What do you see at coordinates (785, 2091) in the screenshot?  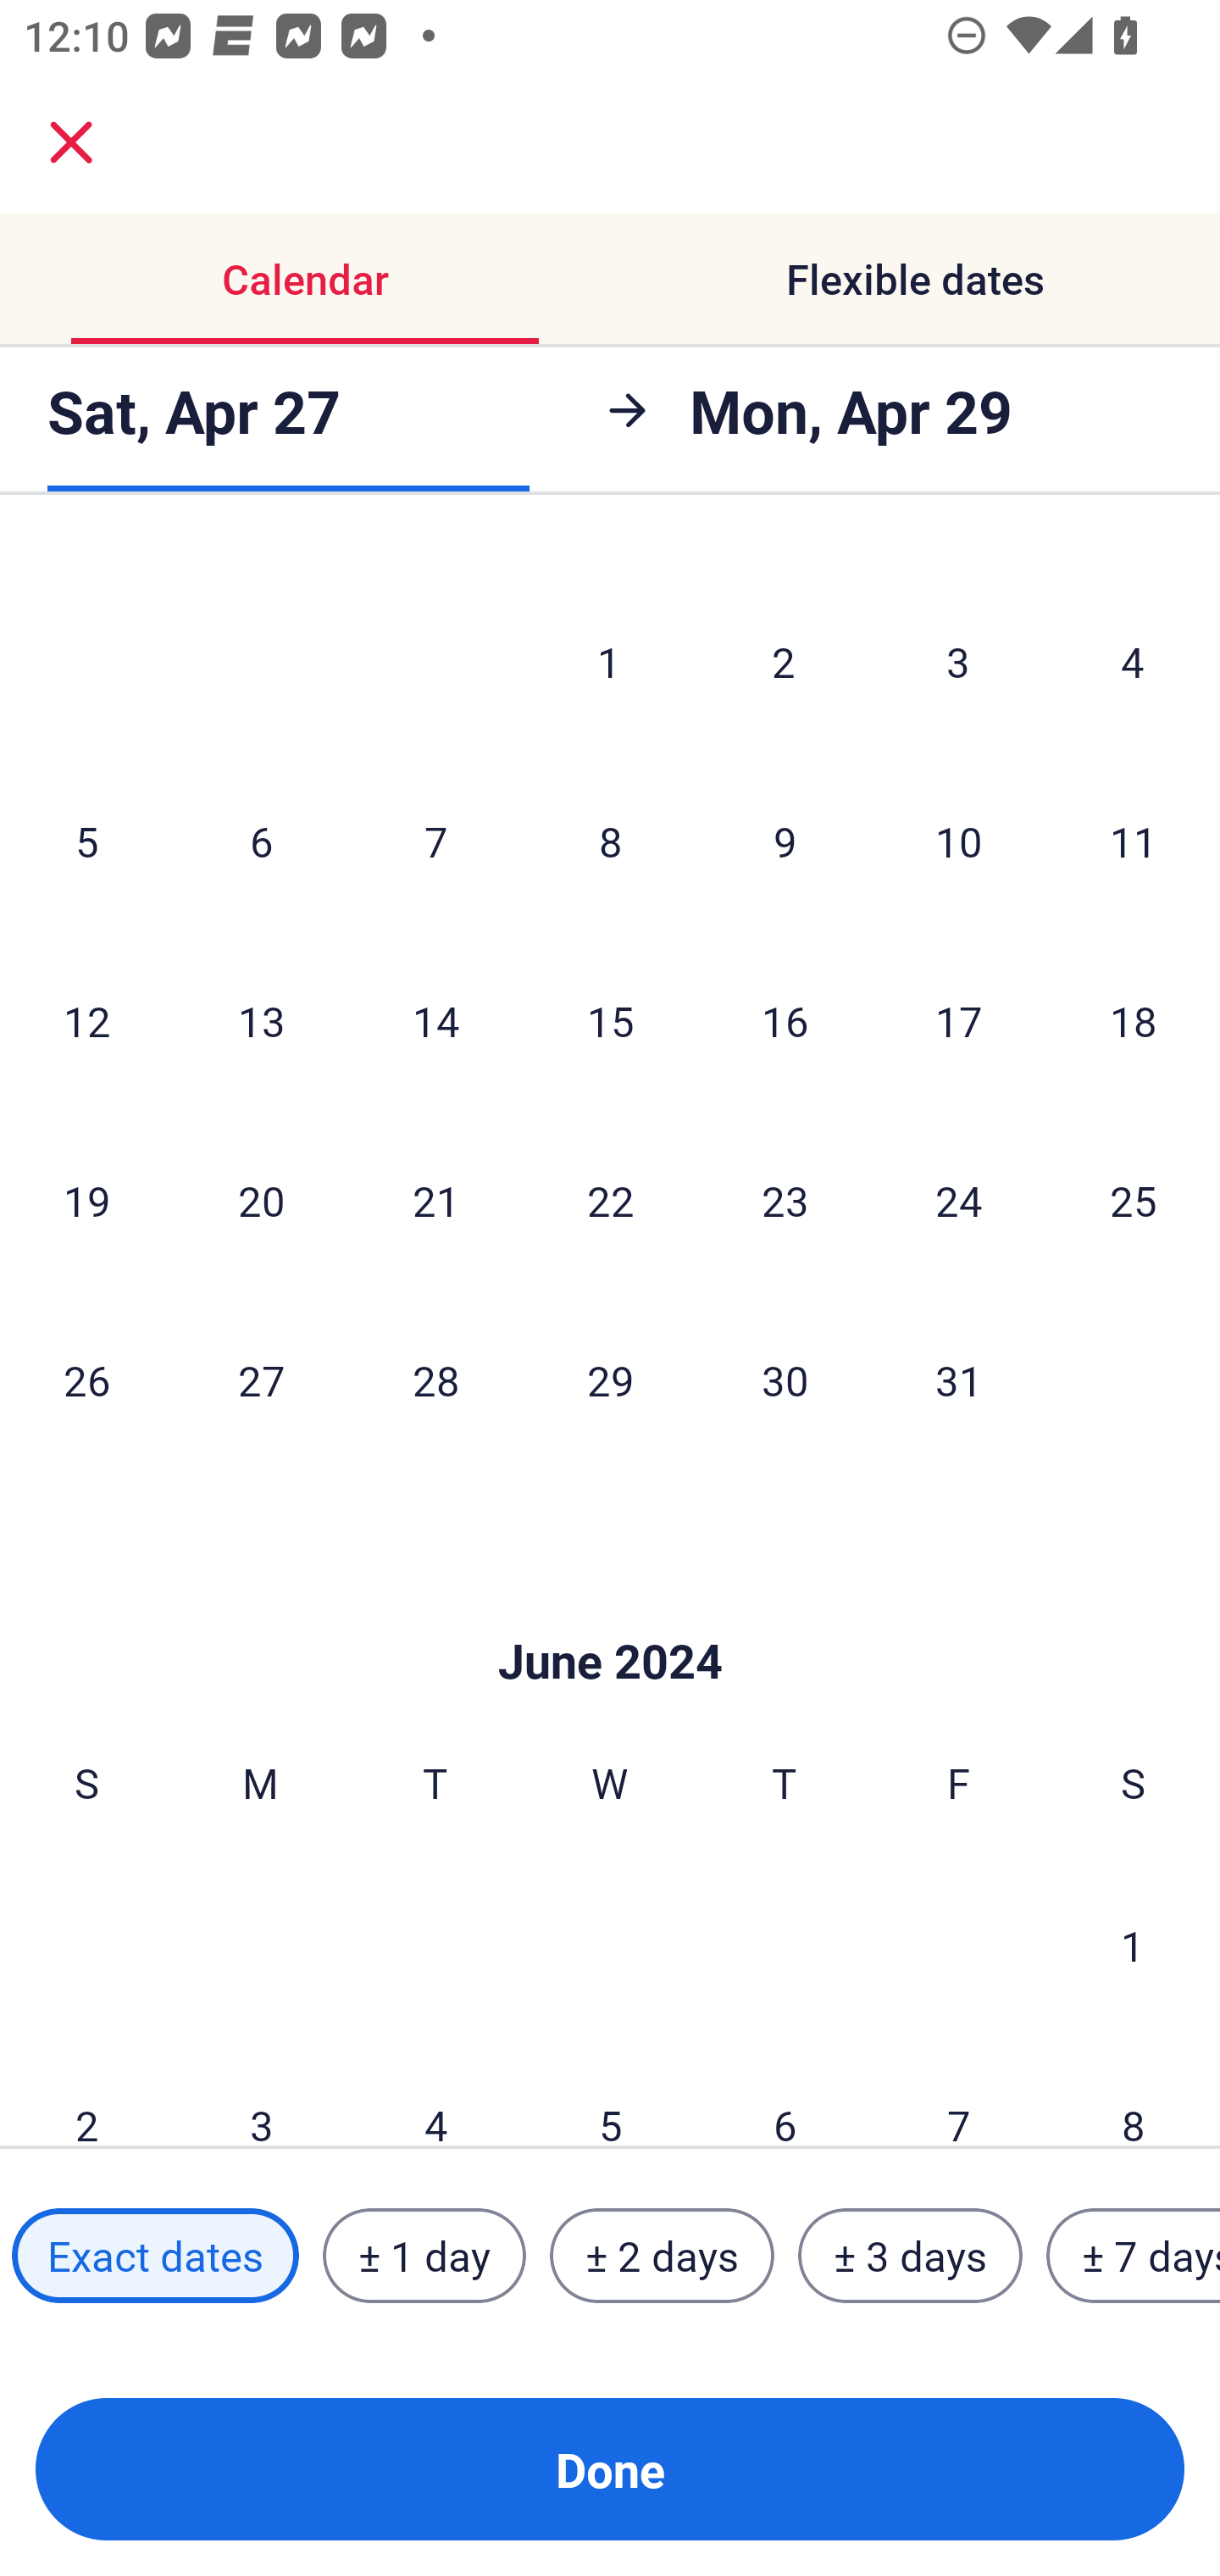 I see `6 Thursday, June 6, 2024` at bounding box center [785, 2091].